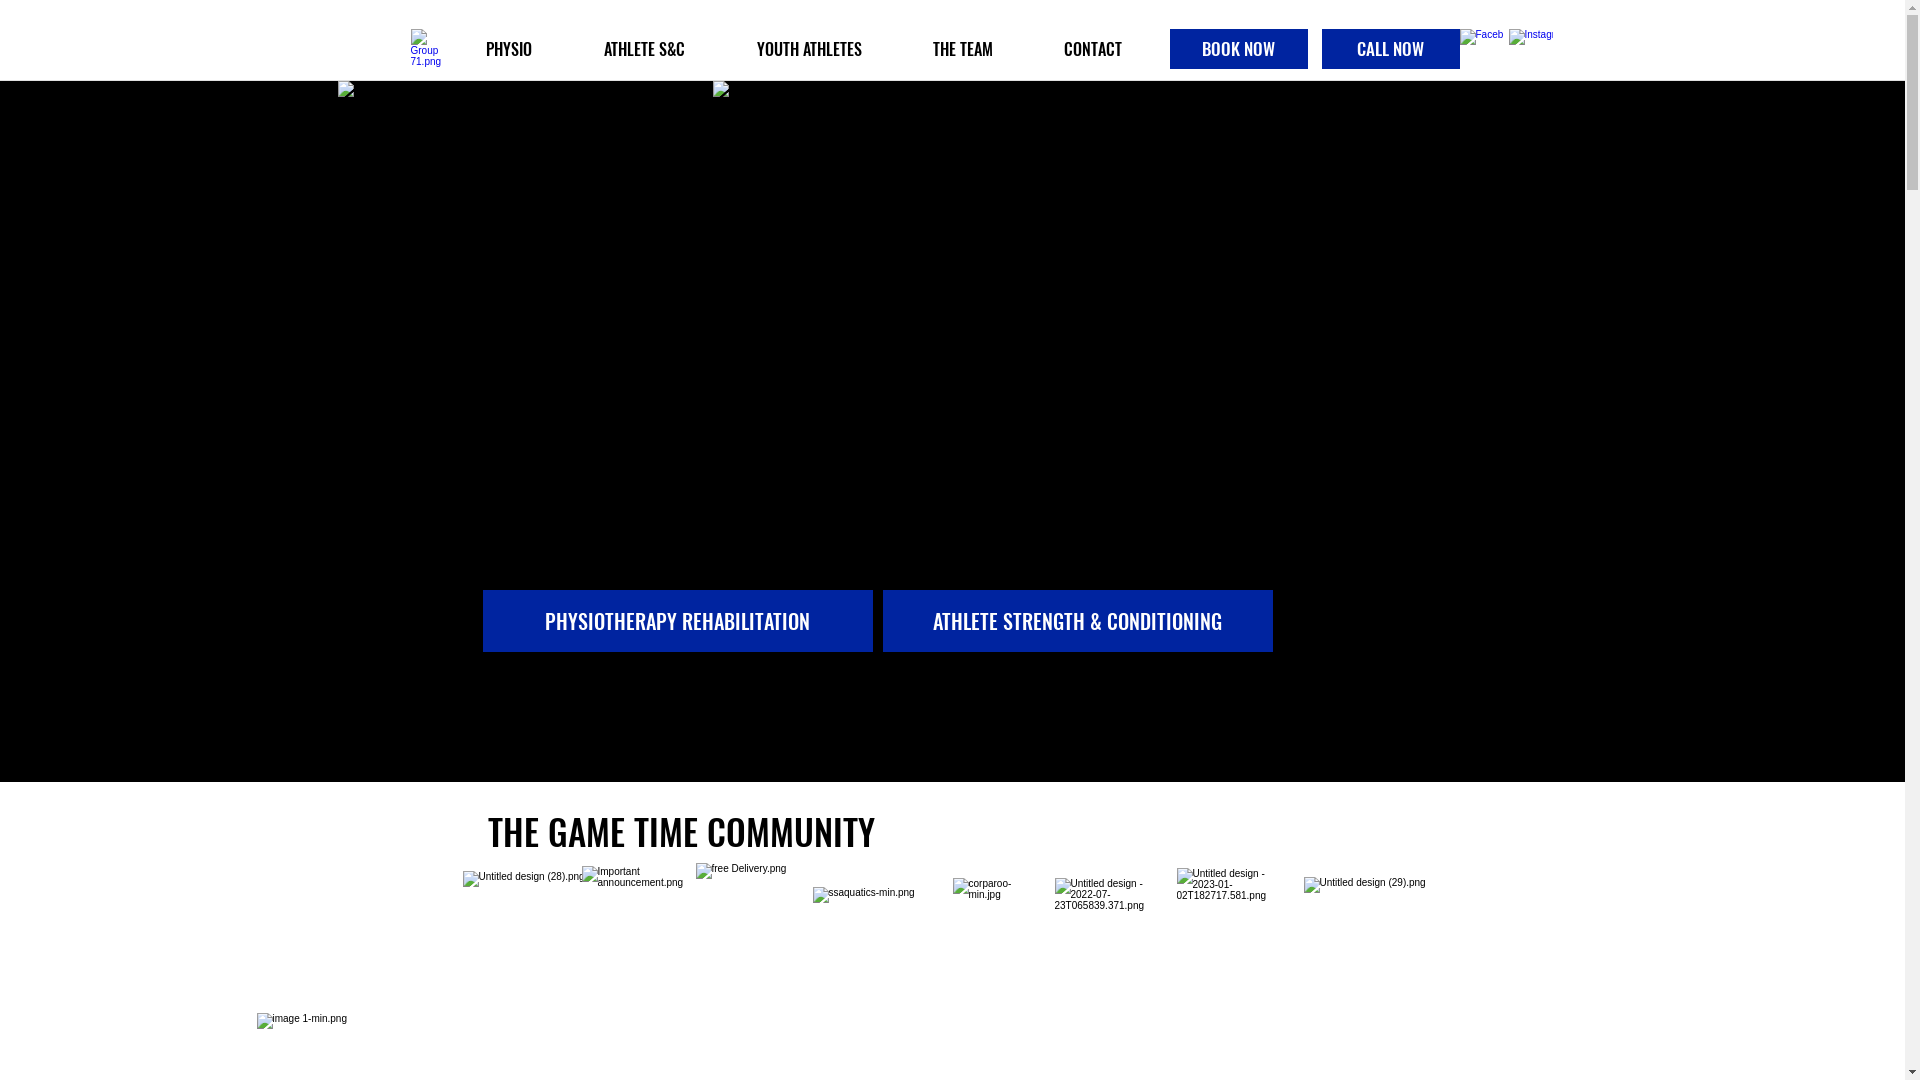 The image size is (1920, 1080). Describe the element at coordinates (1391, 49) in the screenshot. I see `CALL NOW` at that location.